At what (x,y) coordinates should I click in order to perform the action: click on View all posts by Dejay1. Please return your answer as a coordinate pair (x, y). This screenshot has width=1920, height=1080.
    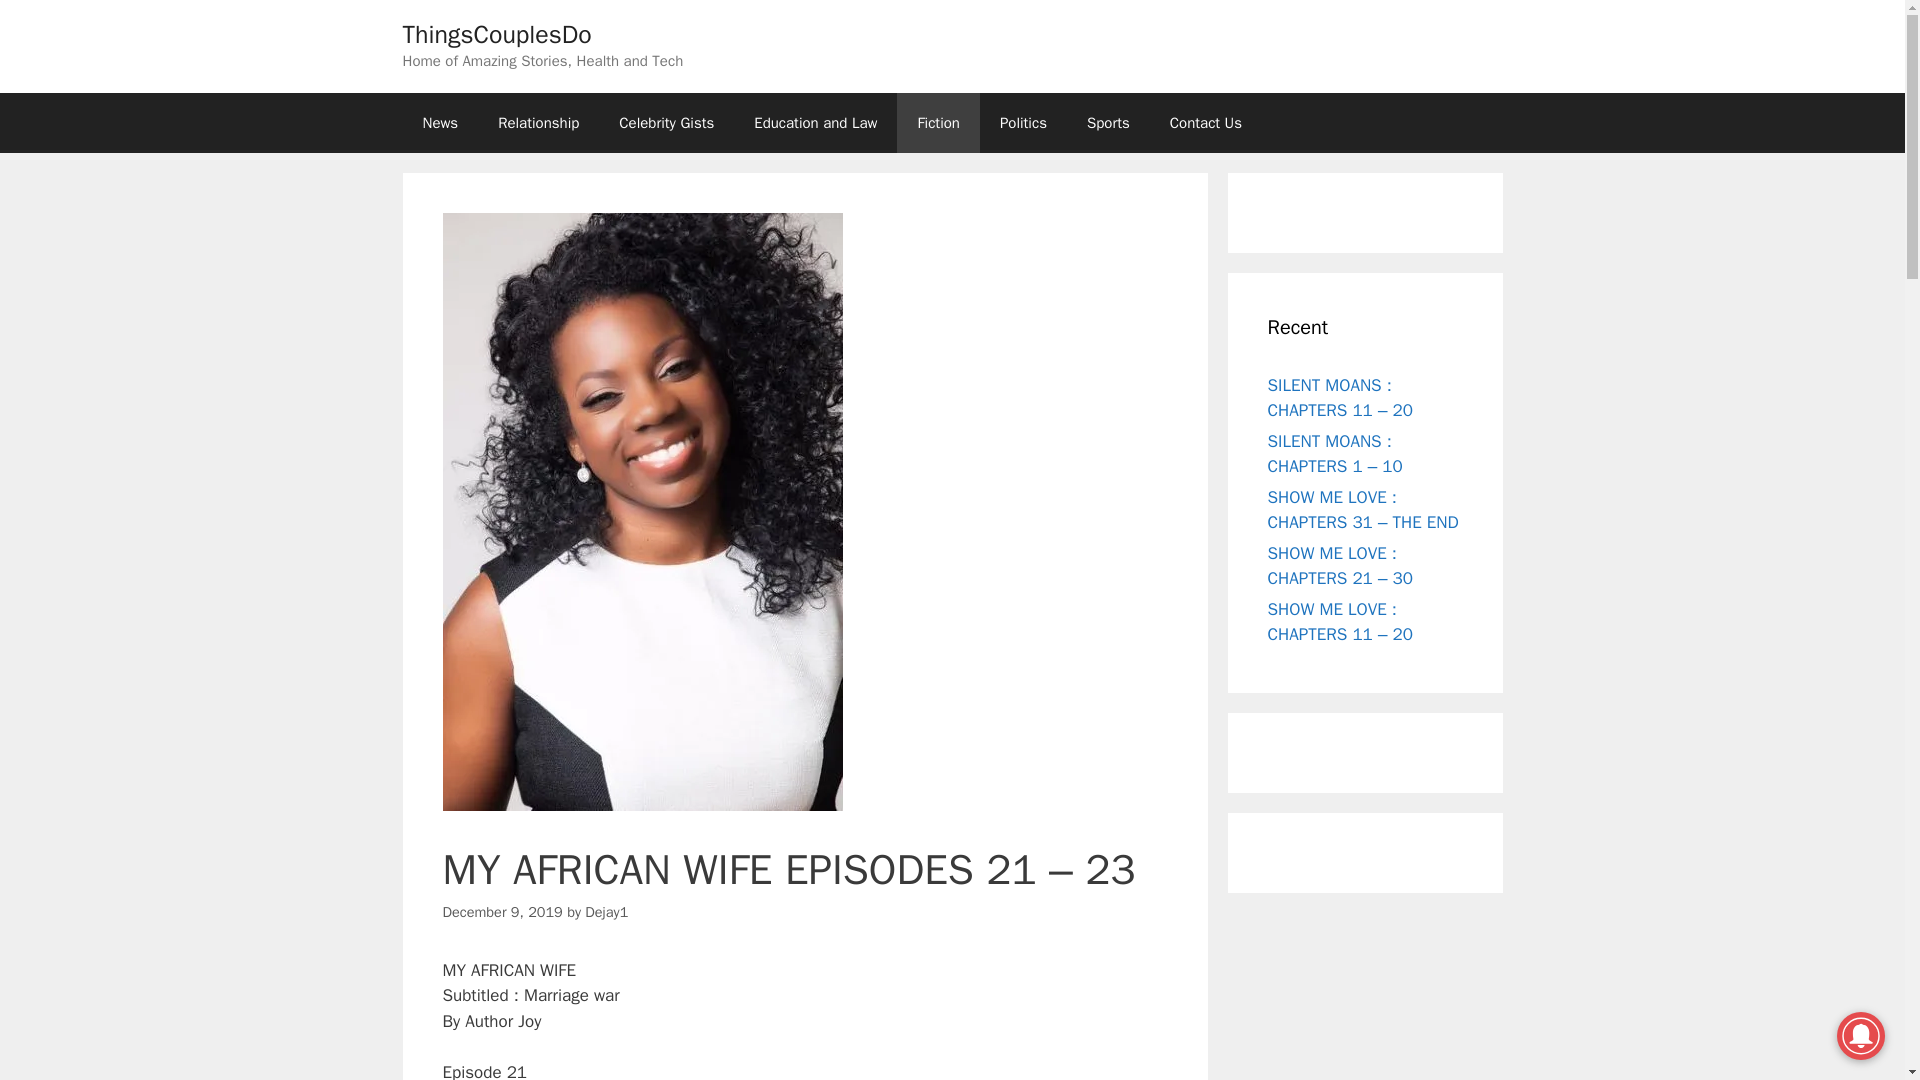
    Looking at the image, I should click on (606, 912).